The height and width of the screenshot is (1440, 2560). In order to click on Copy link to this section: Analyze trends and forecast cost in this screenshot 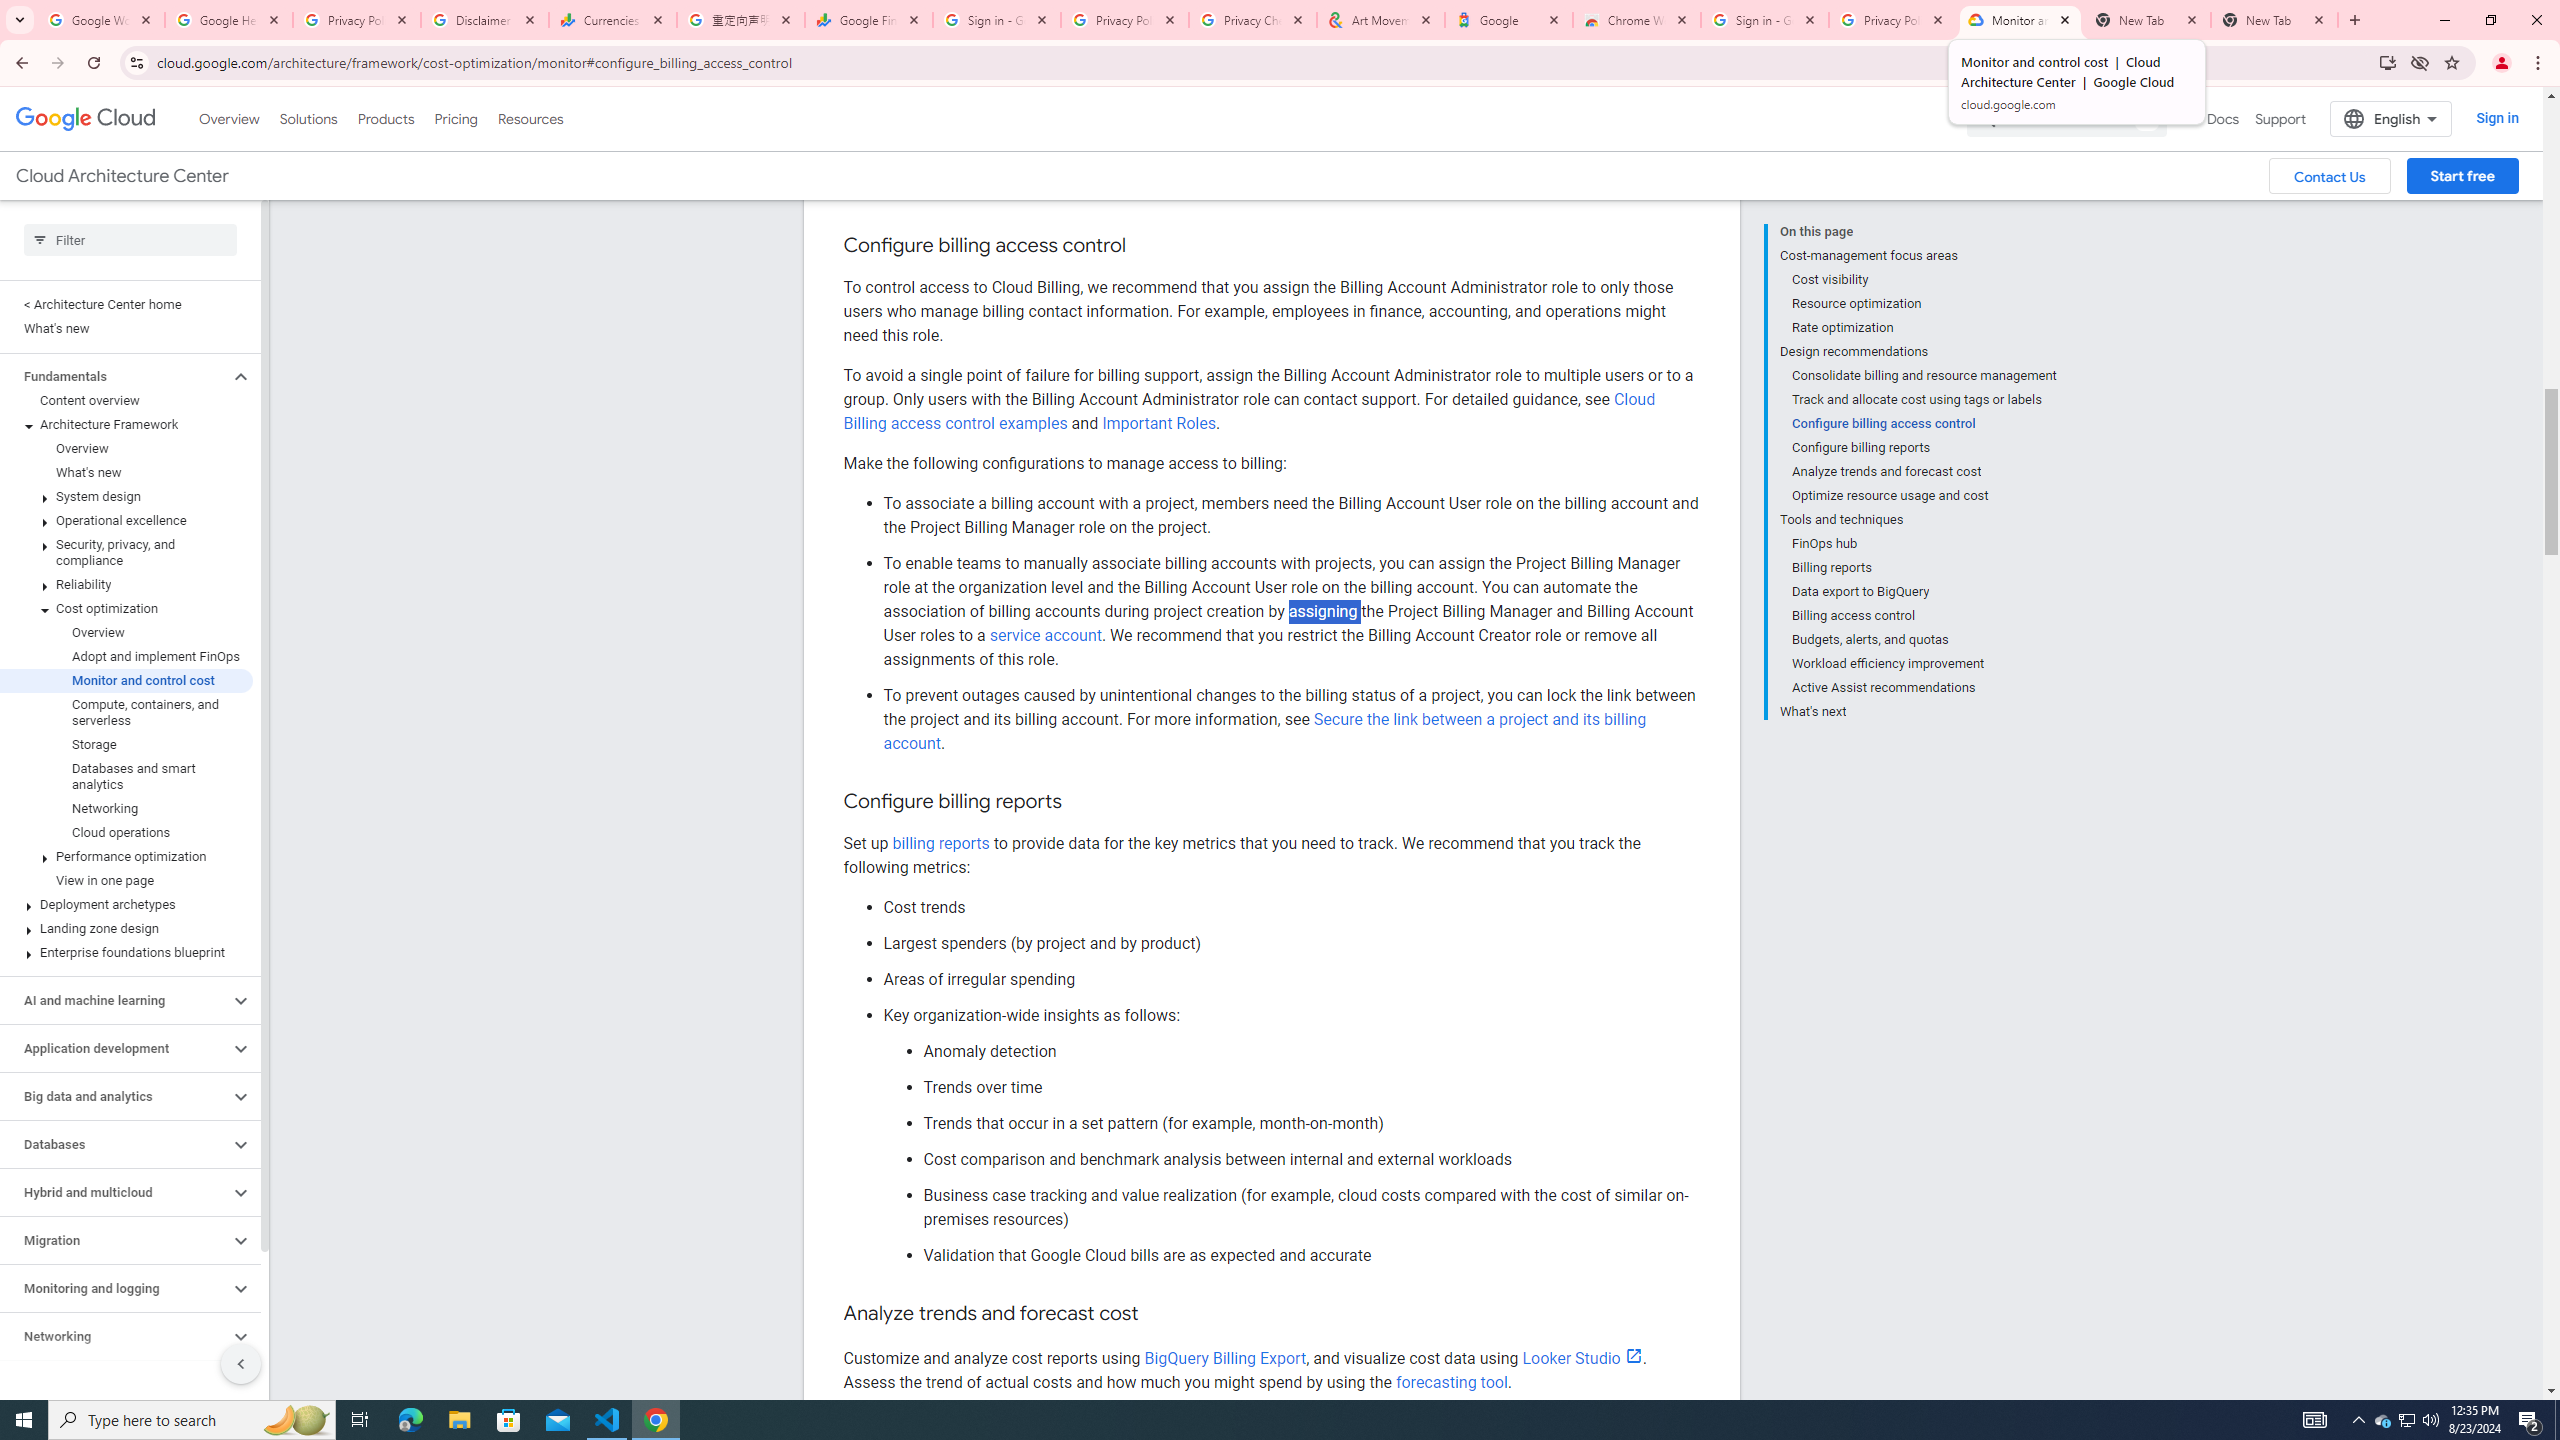, I will do `click(1160, 1314)`.